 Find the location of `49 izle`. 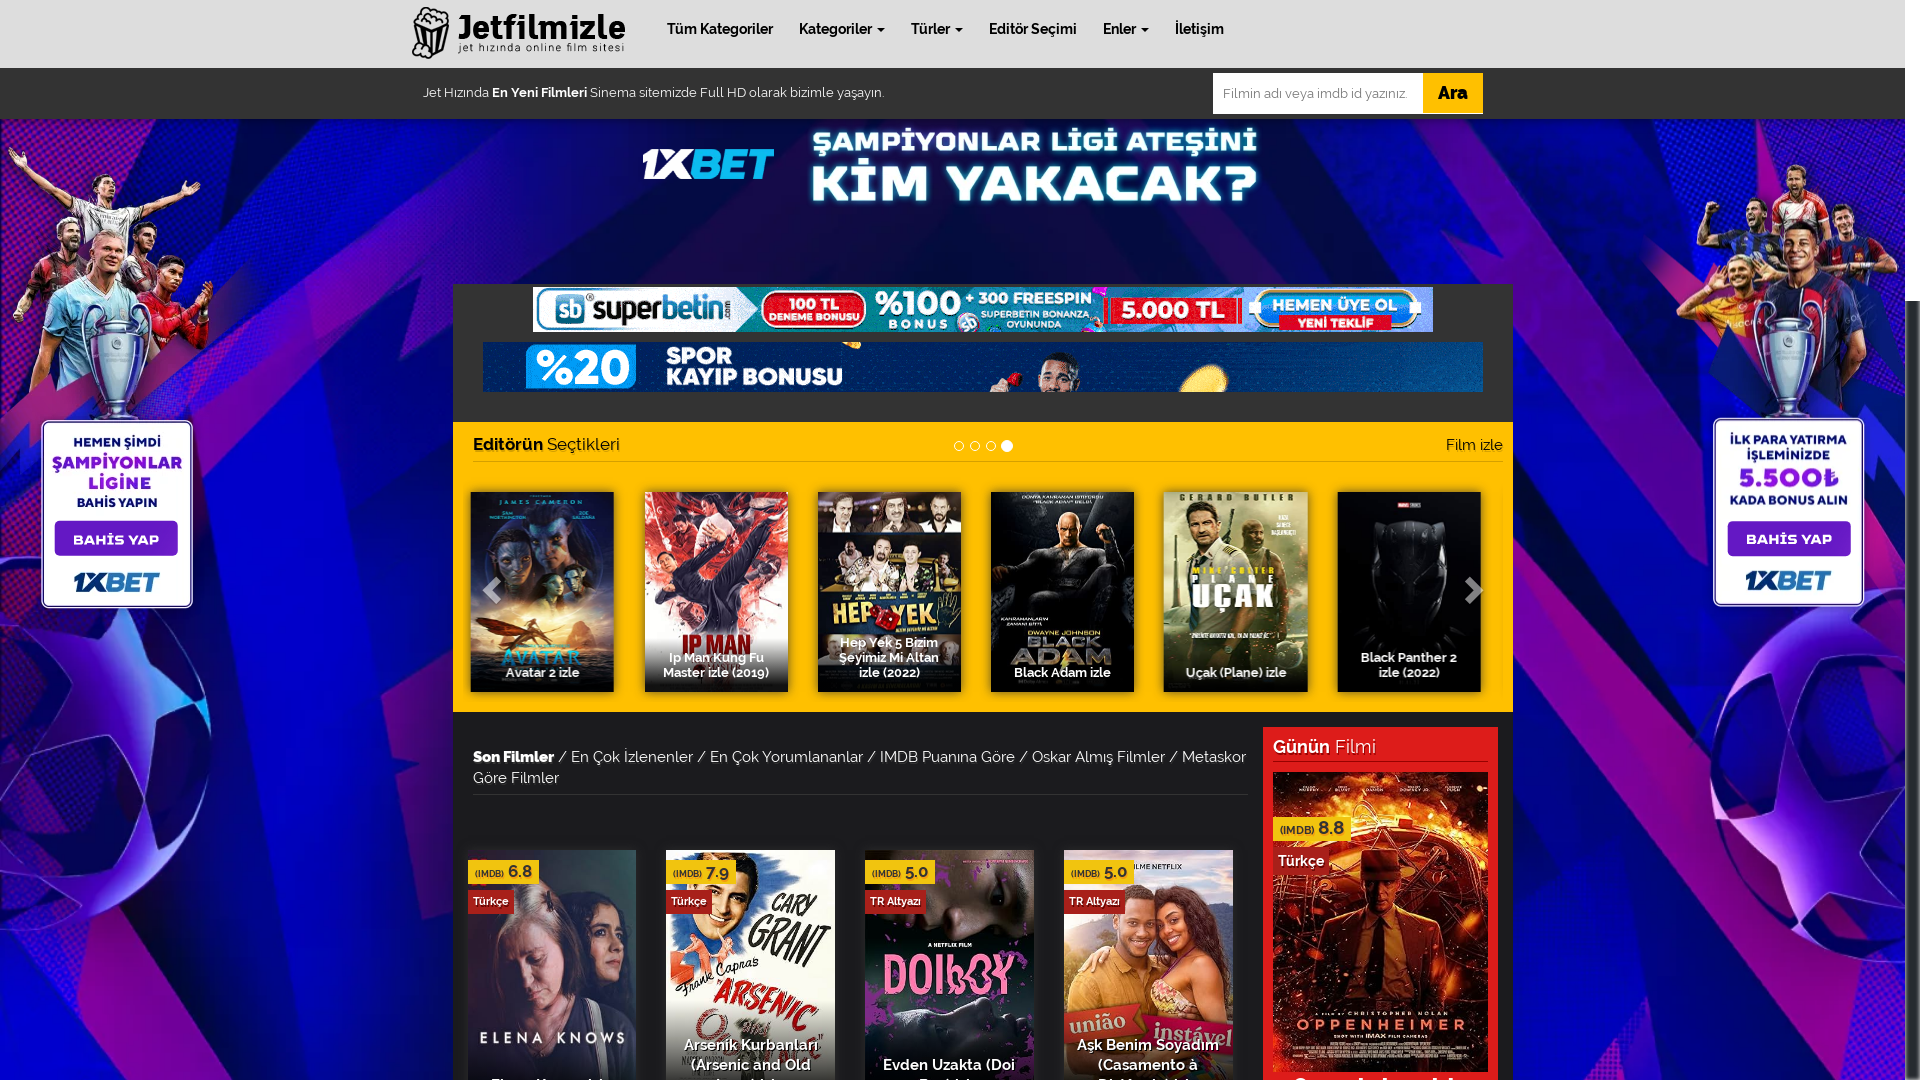

49 izle is located at coordinates (550, 590).